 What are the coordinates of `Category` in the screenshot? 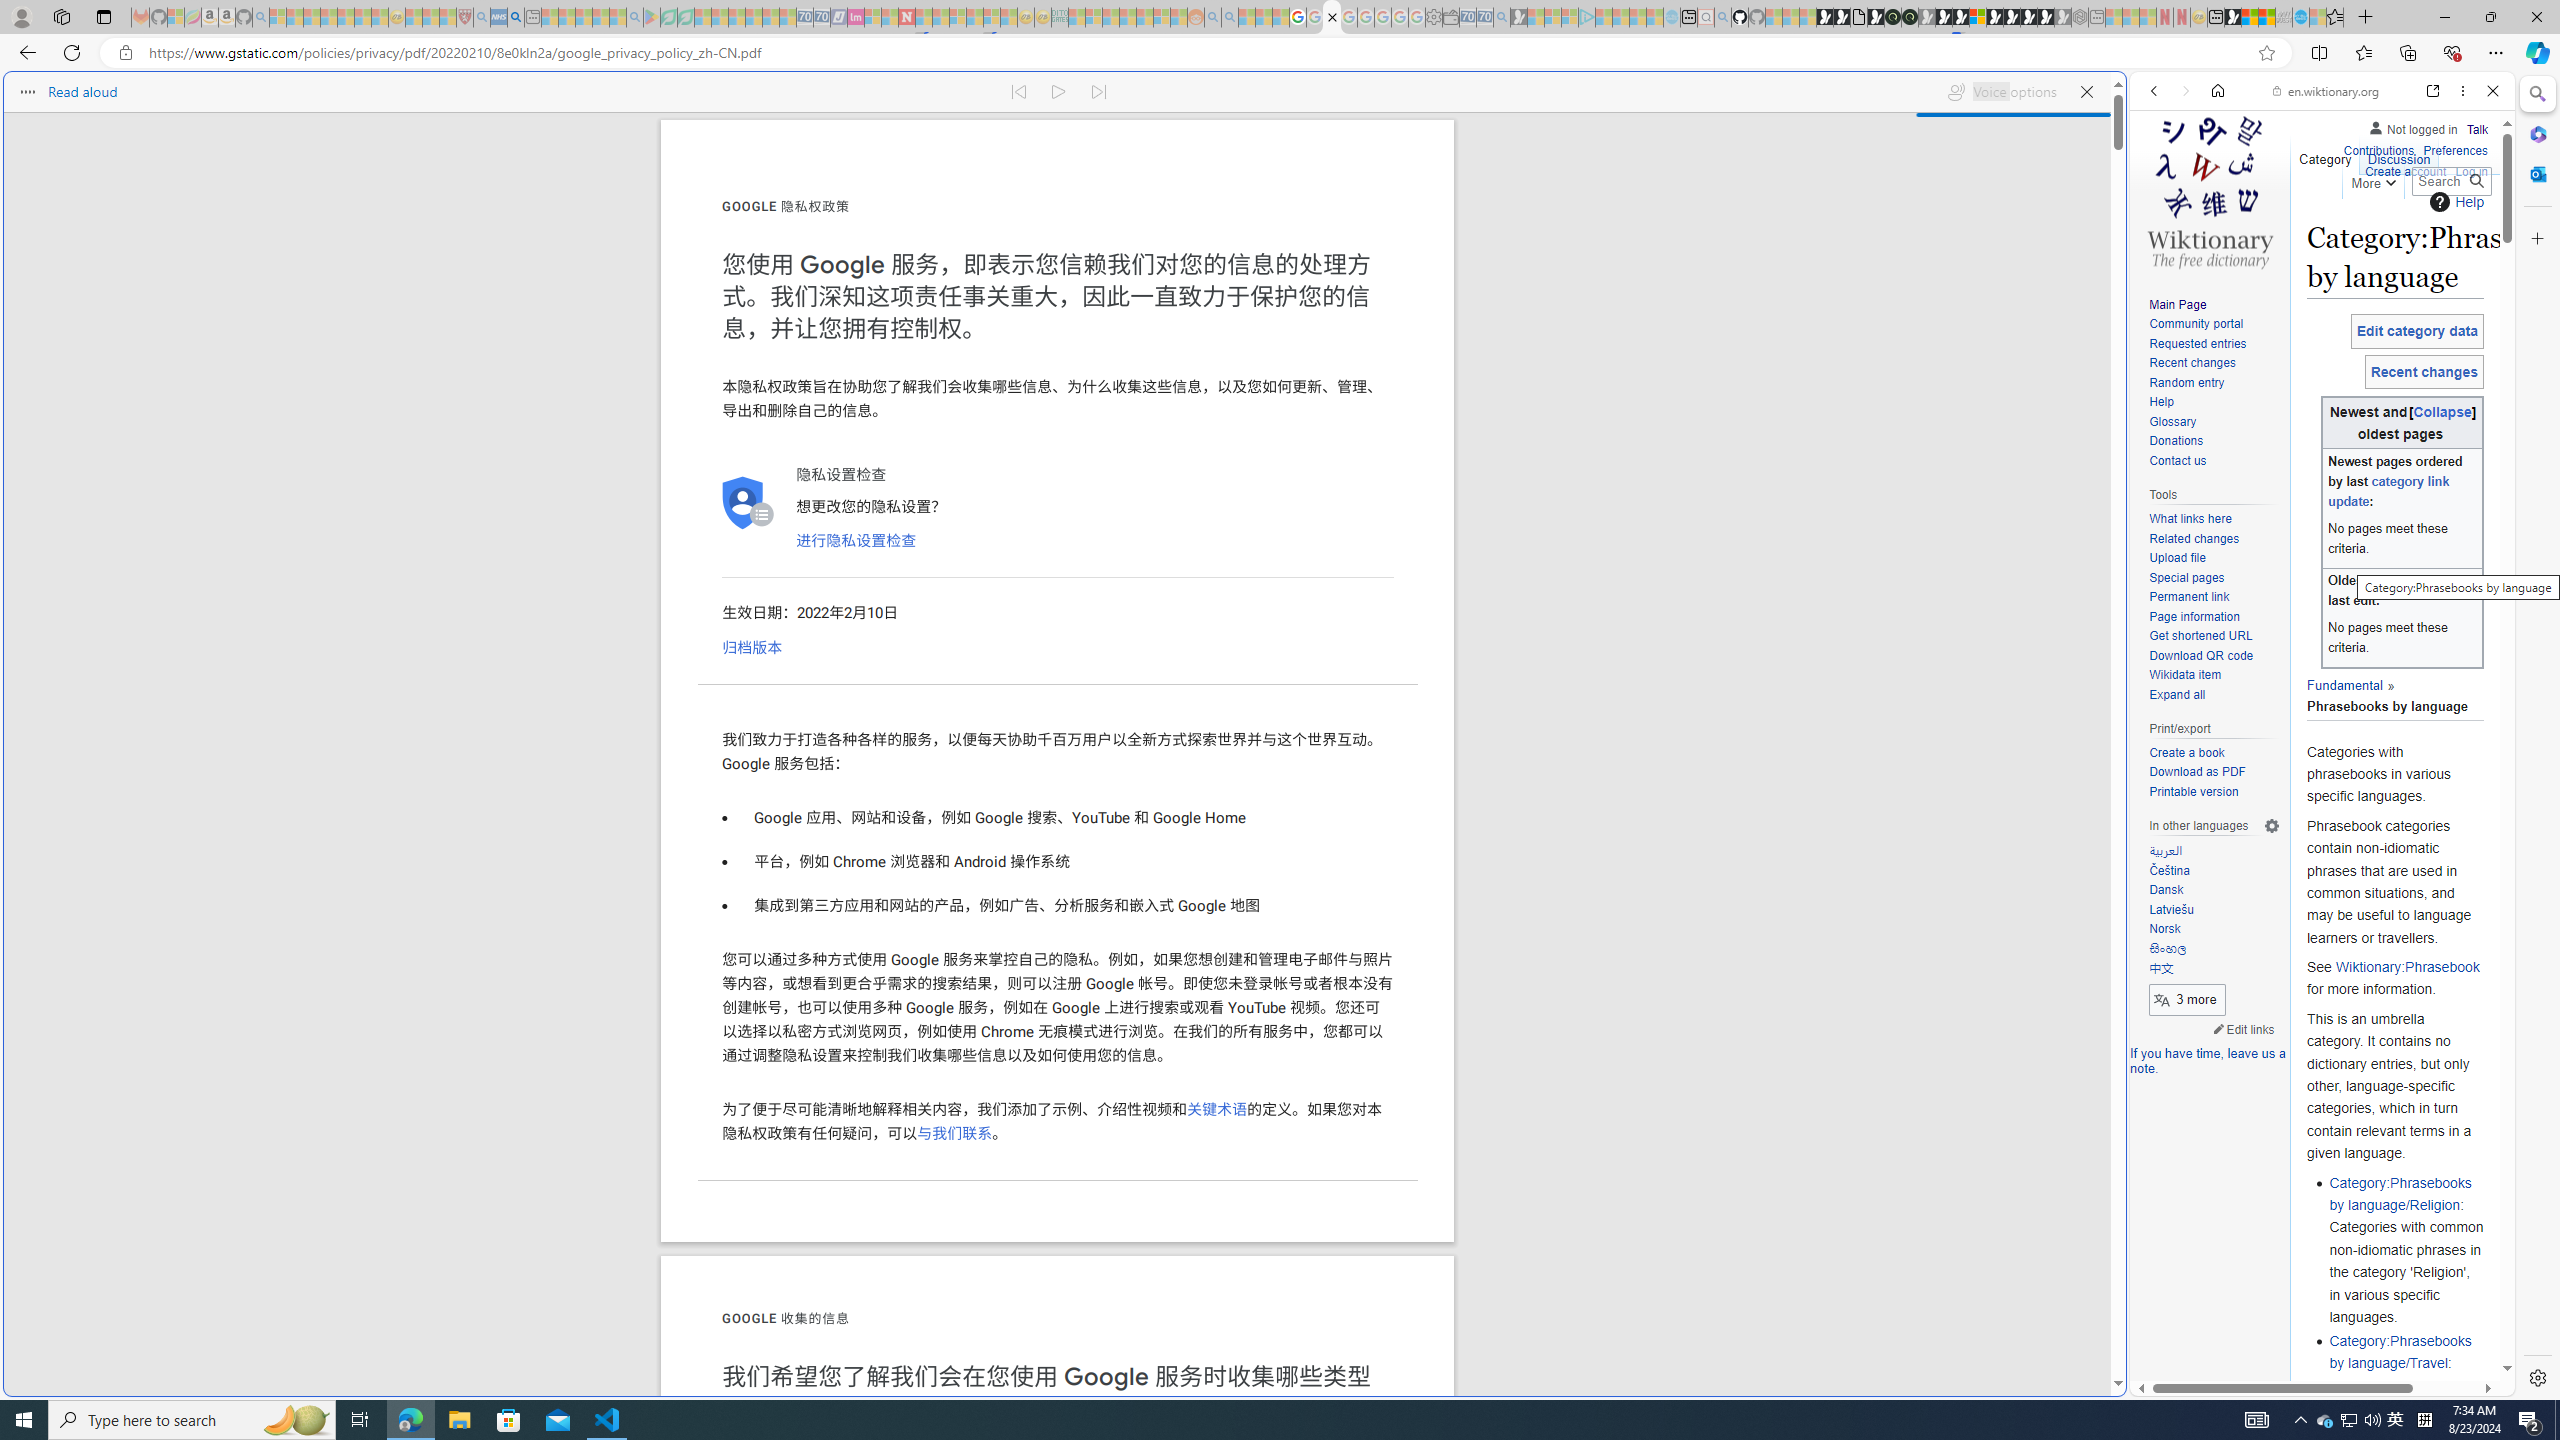 It's located at (2326, 155).